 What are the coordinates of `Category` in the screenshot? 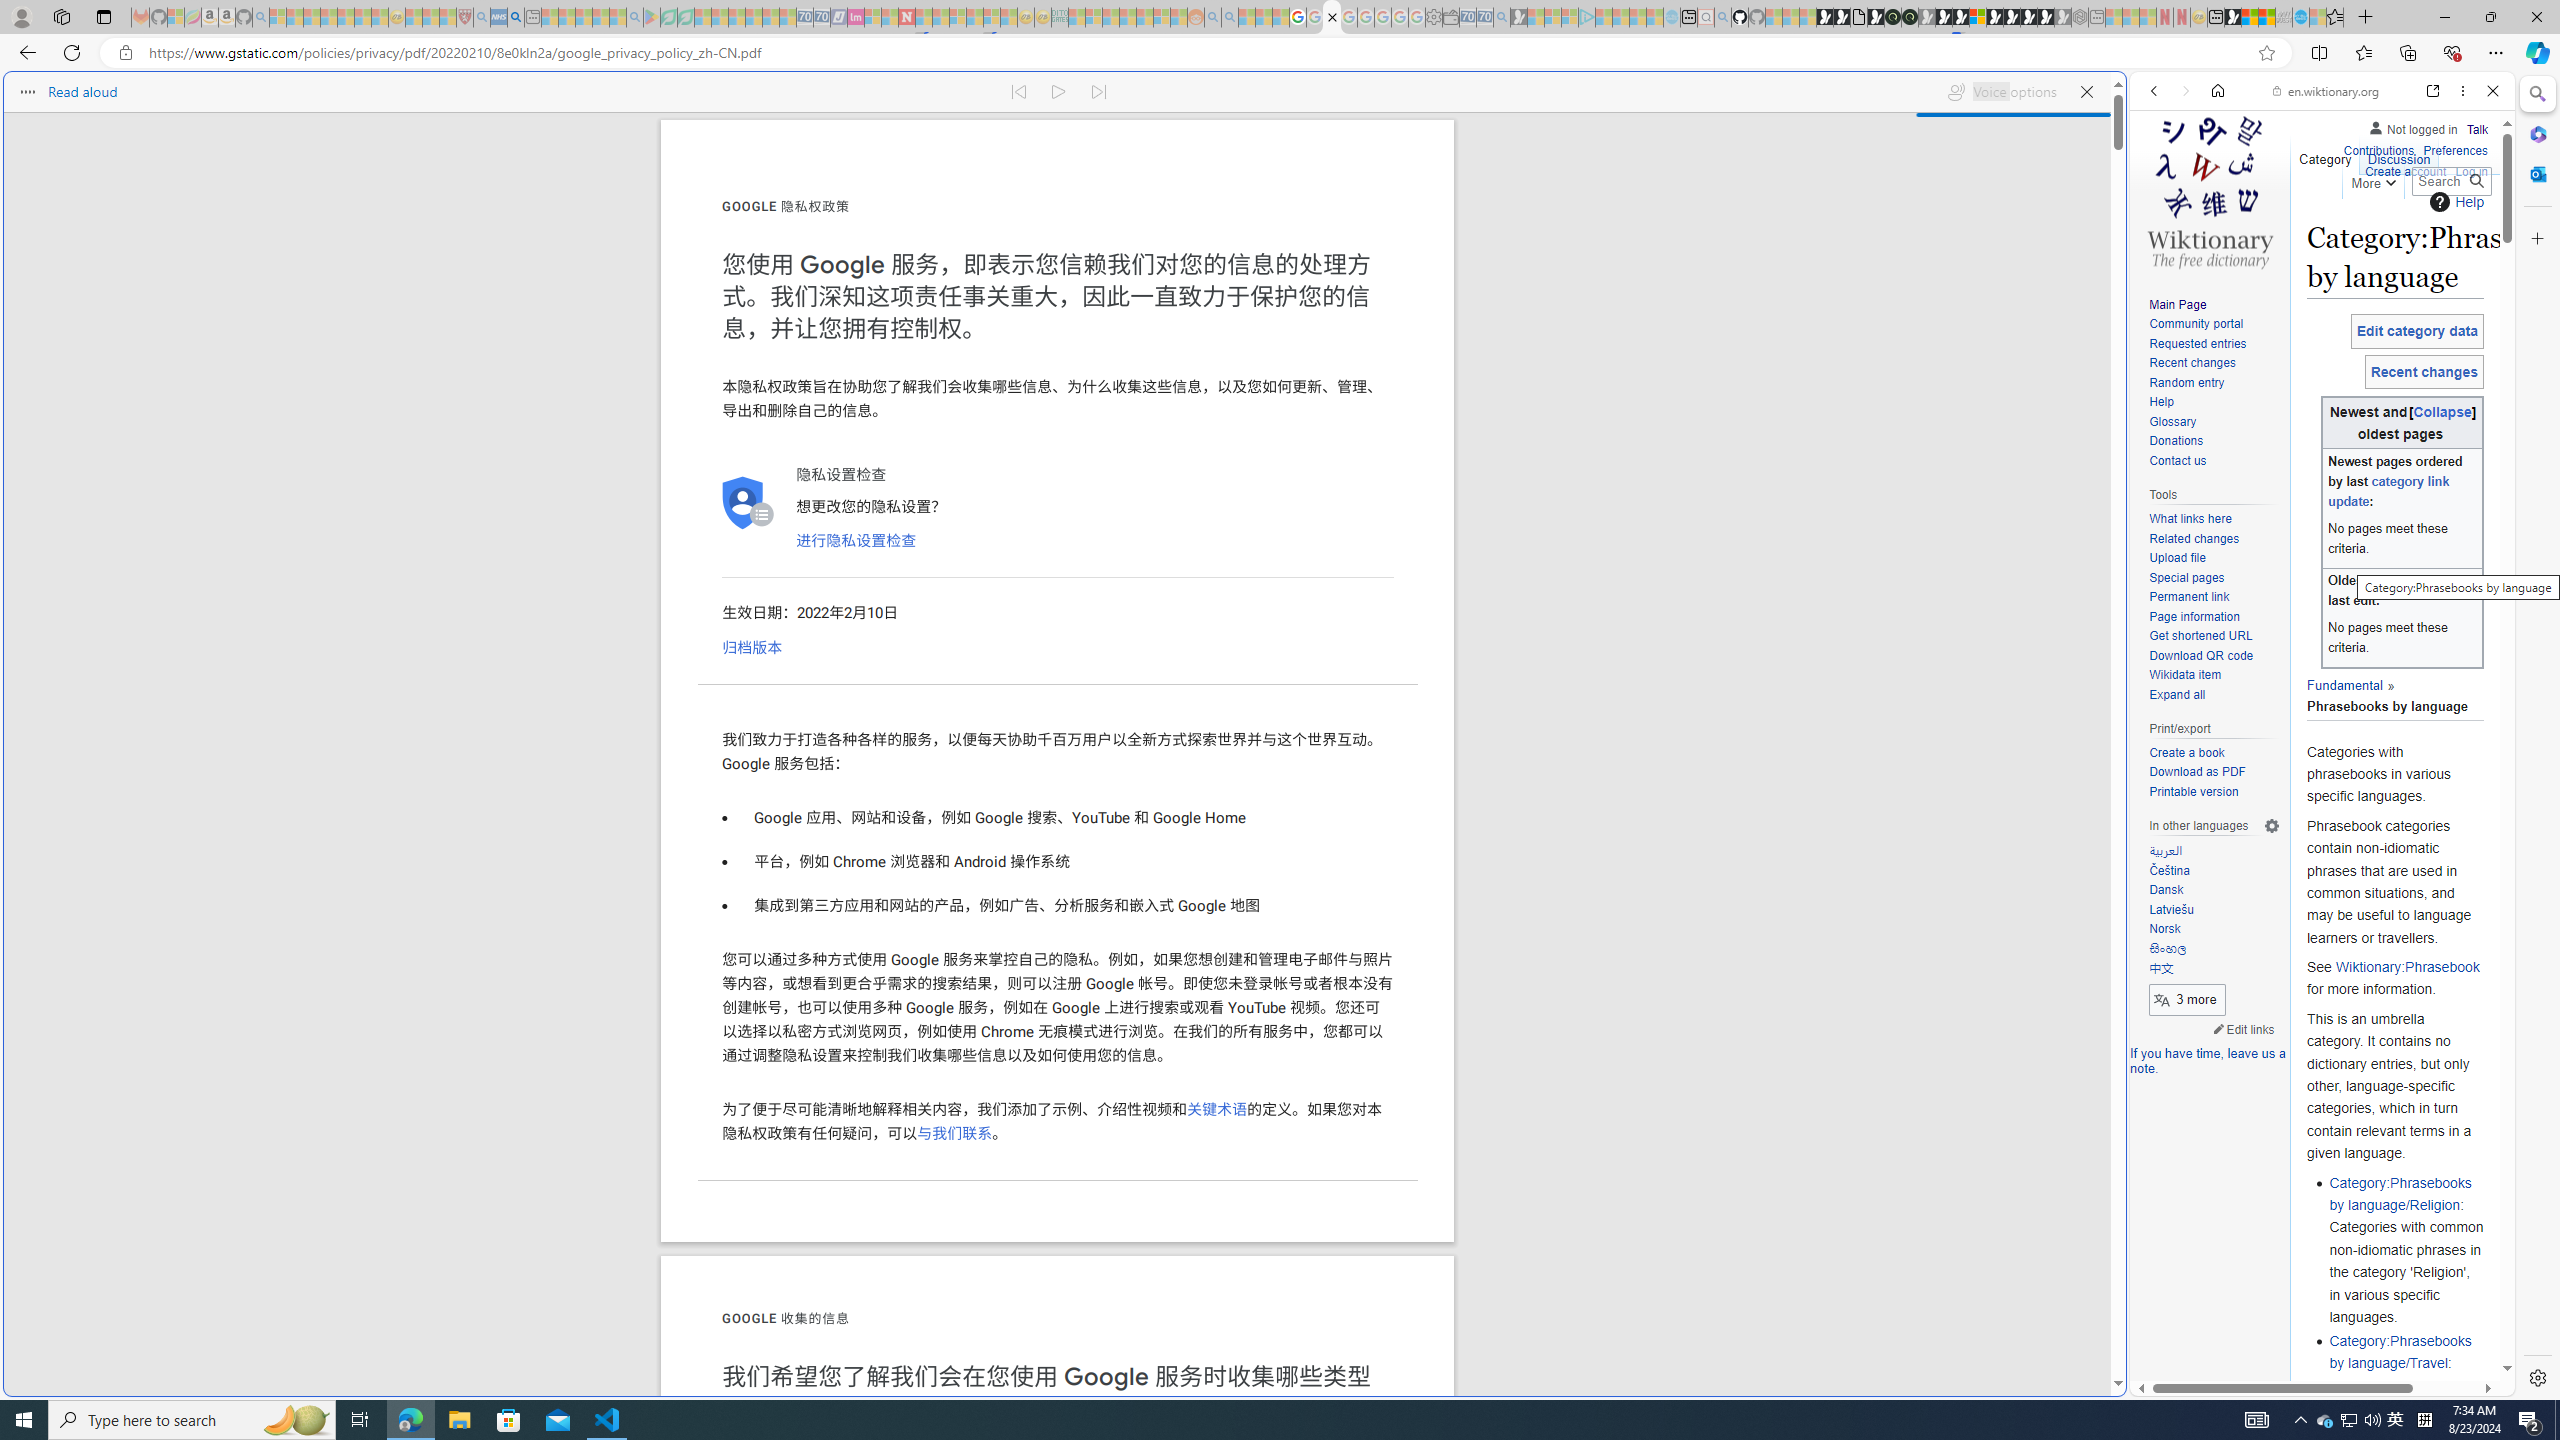 It's located at (2326, 155).